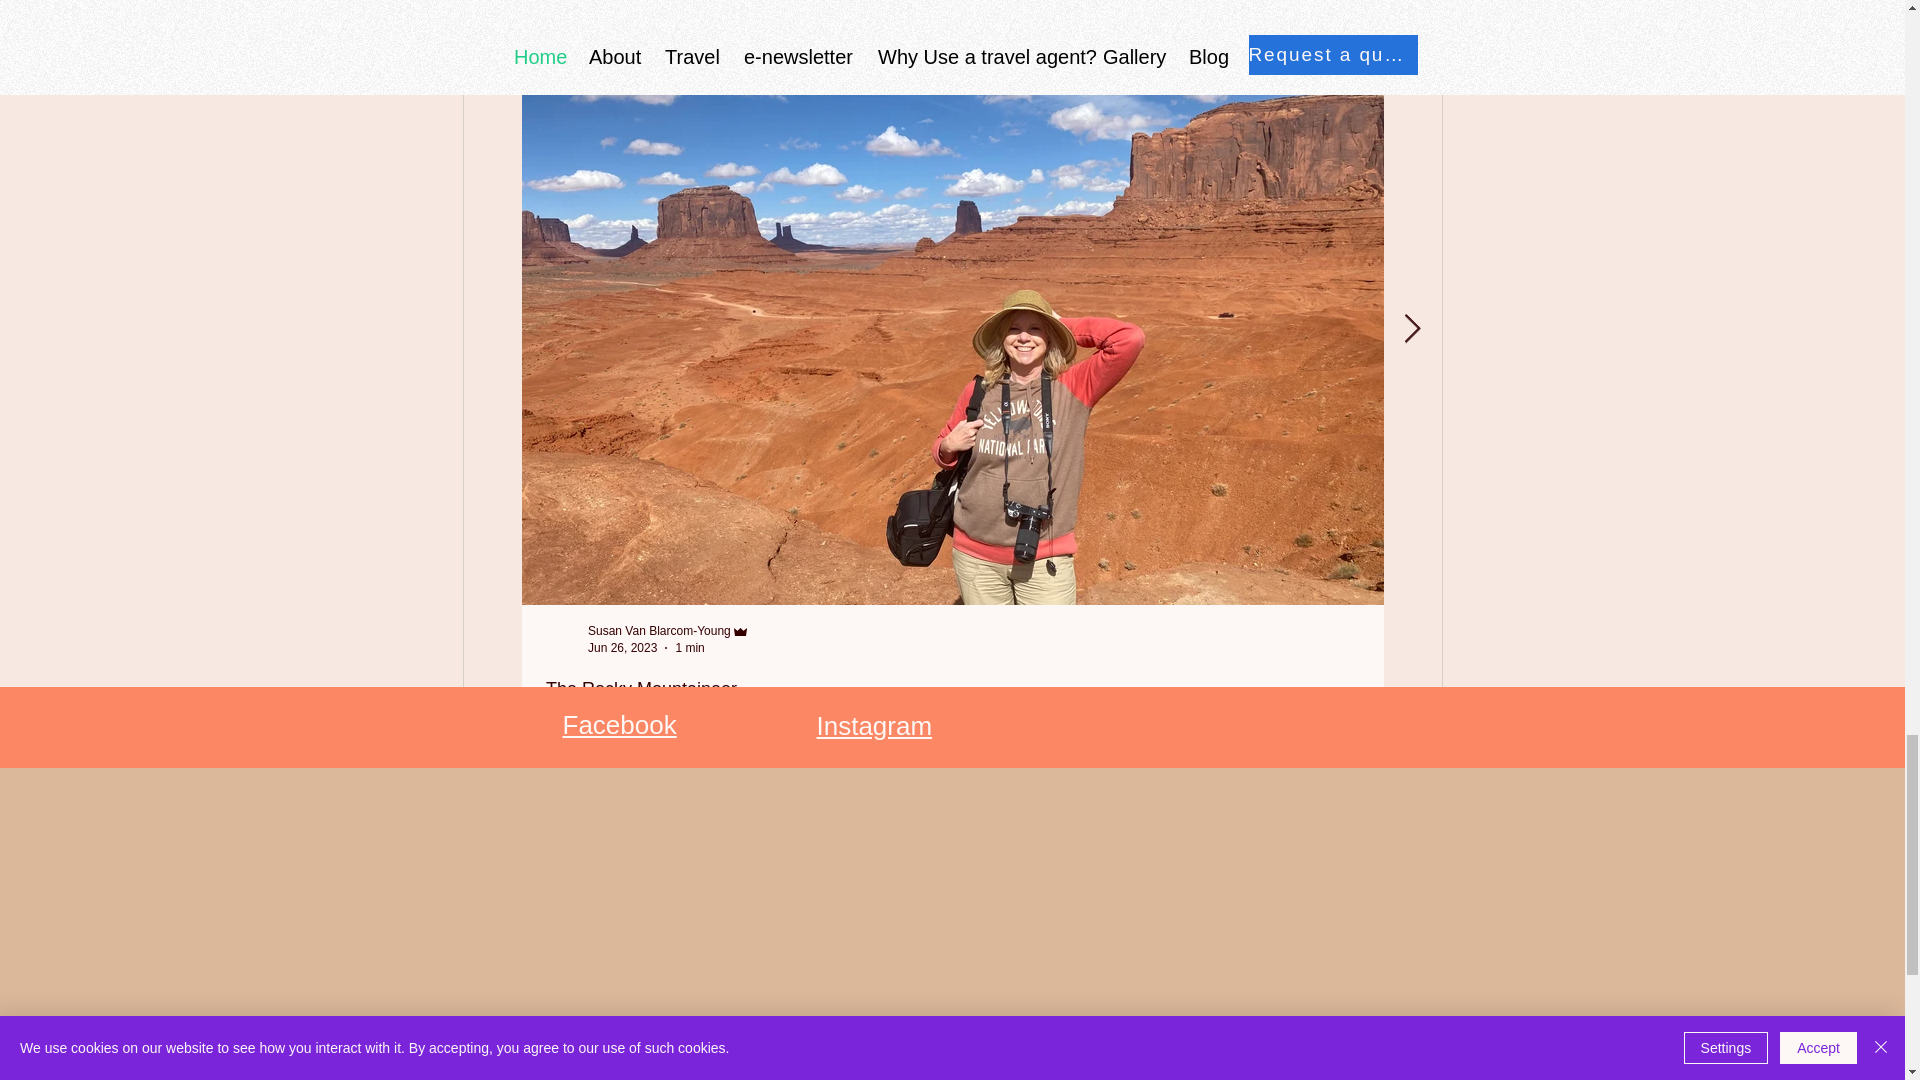 This screenshot has height=1080, width=1920. What do you see at coordinates (1480, 801) in the screenshot?
I see `0` at bounding box center [1480, 801].